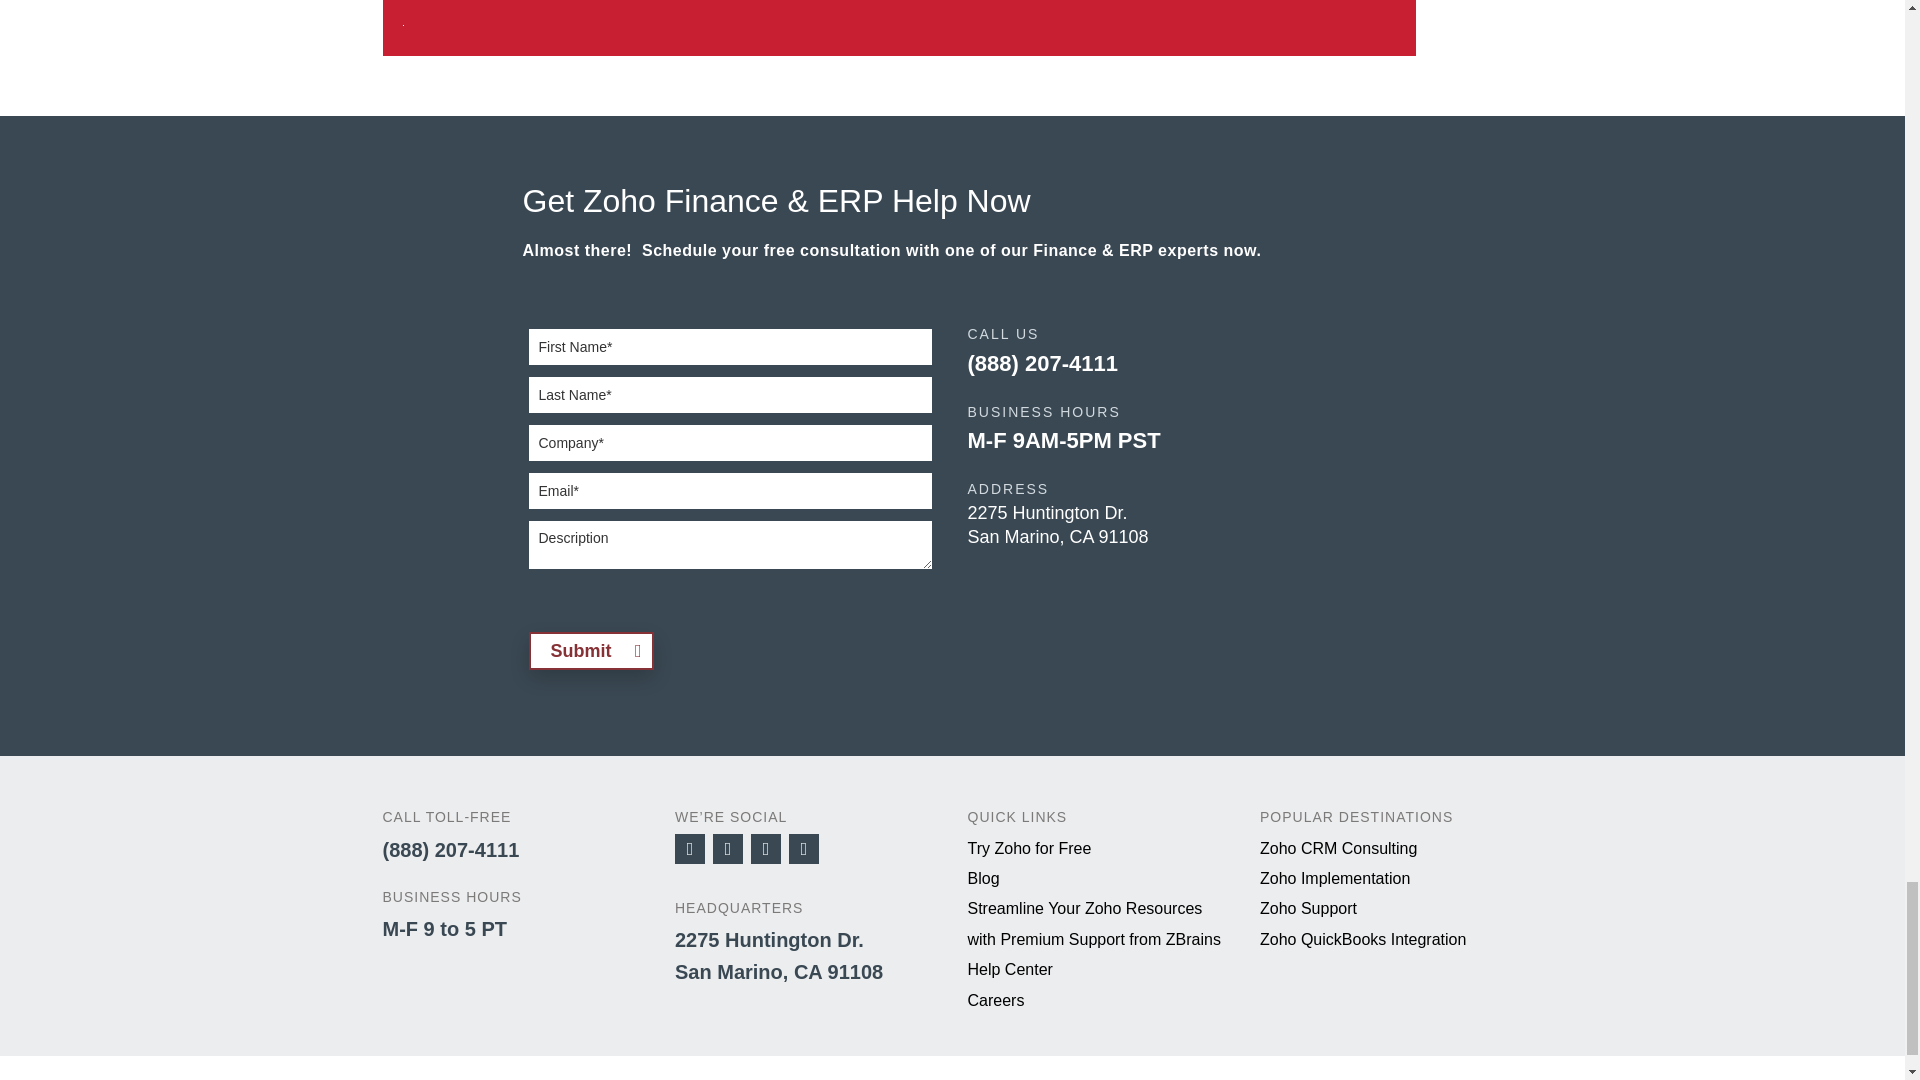 This screenshot has height=1080, width=1920. Describe the element at coordinates (804, 848) in the screenshot. I see `linkedin` at that location.